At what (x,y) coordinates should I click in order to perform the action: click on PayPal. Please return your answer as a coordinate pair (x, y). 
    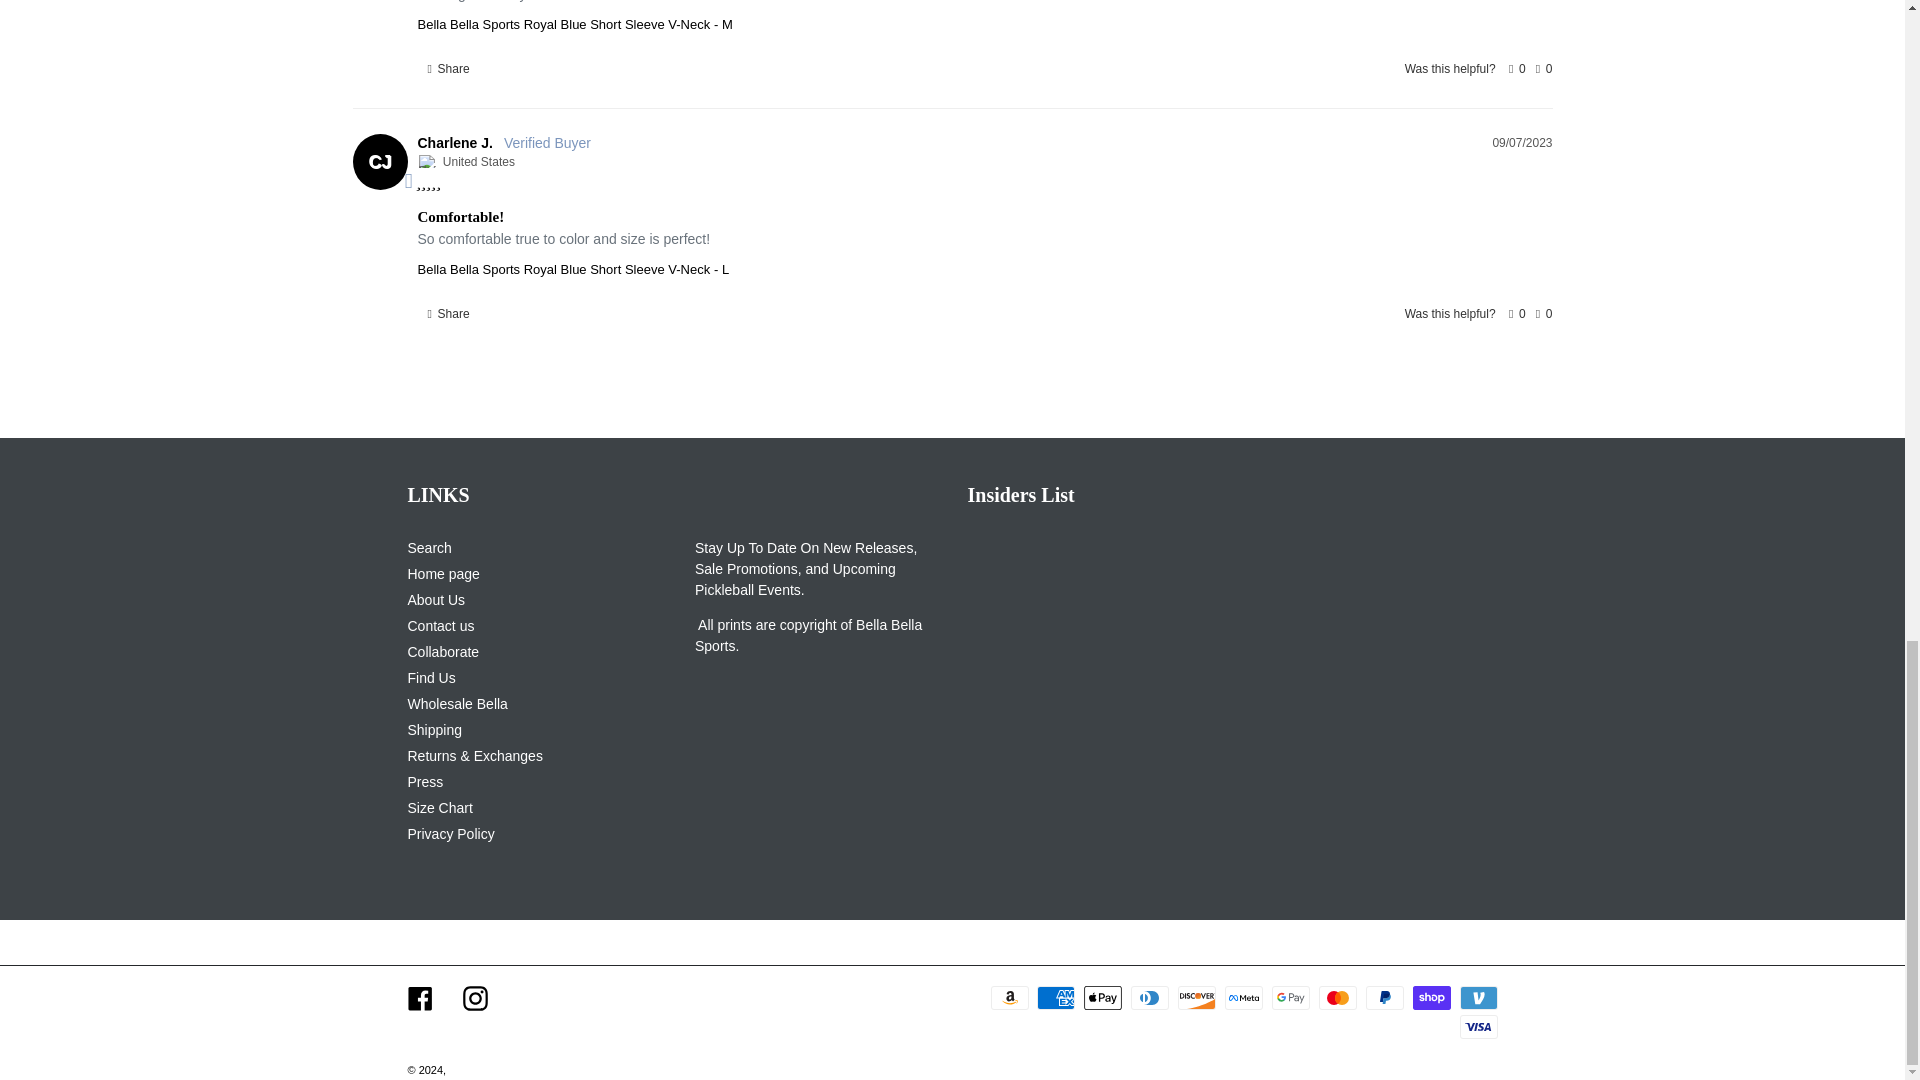
    Looking at the image, I should click on (1384, 998).